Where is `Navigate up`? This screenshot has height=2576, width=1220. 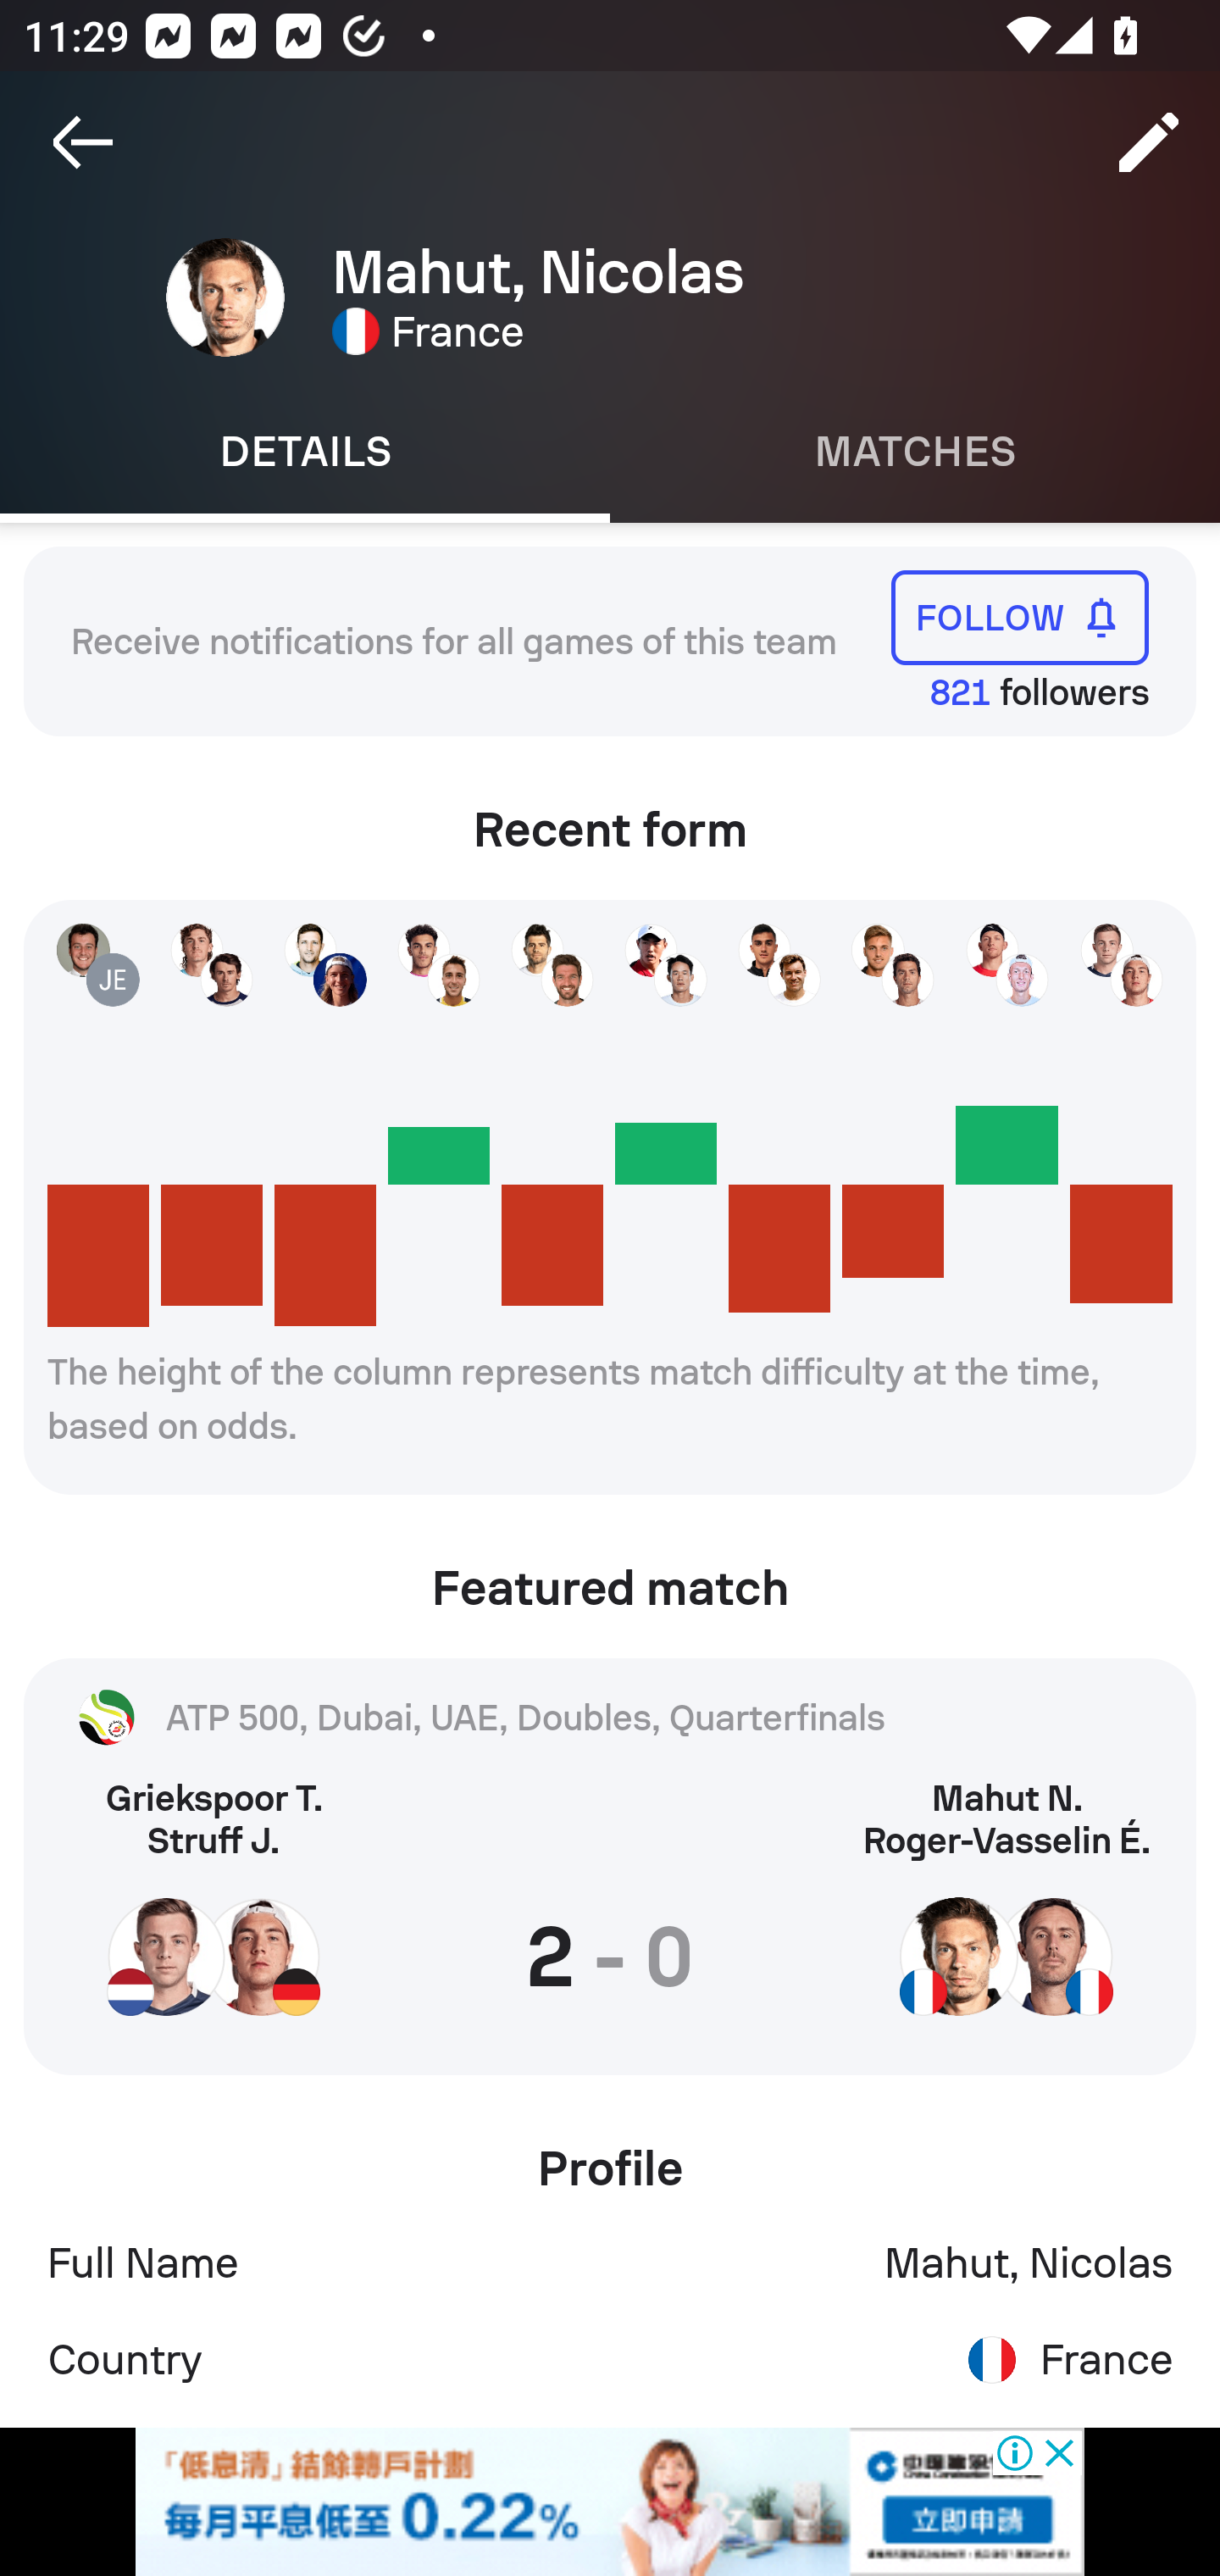
Navigate up is located at coordinates (83, 142).